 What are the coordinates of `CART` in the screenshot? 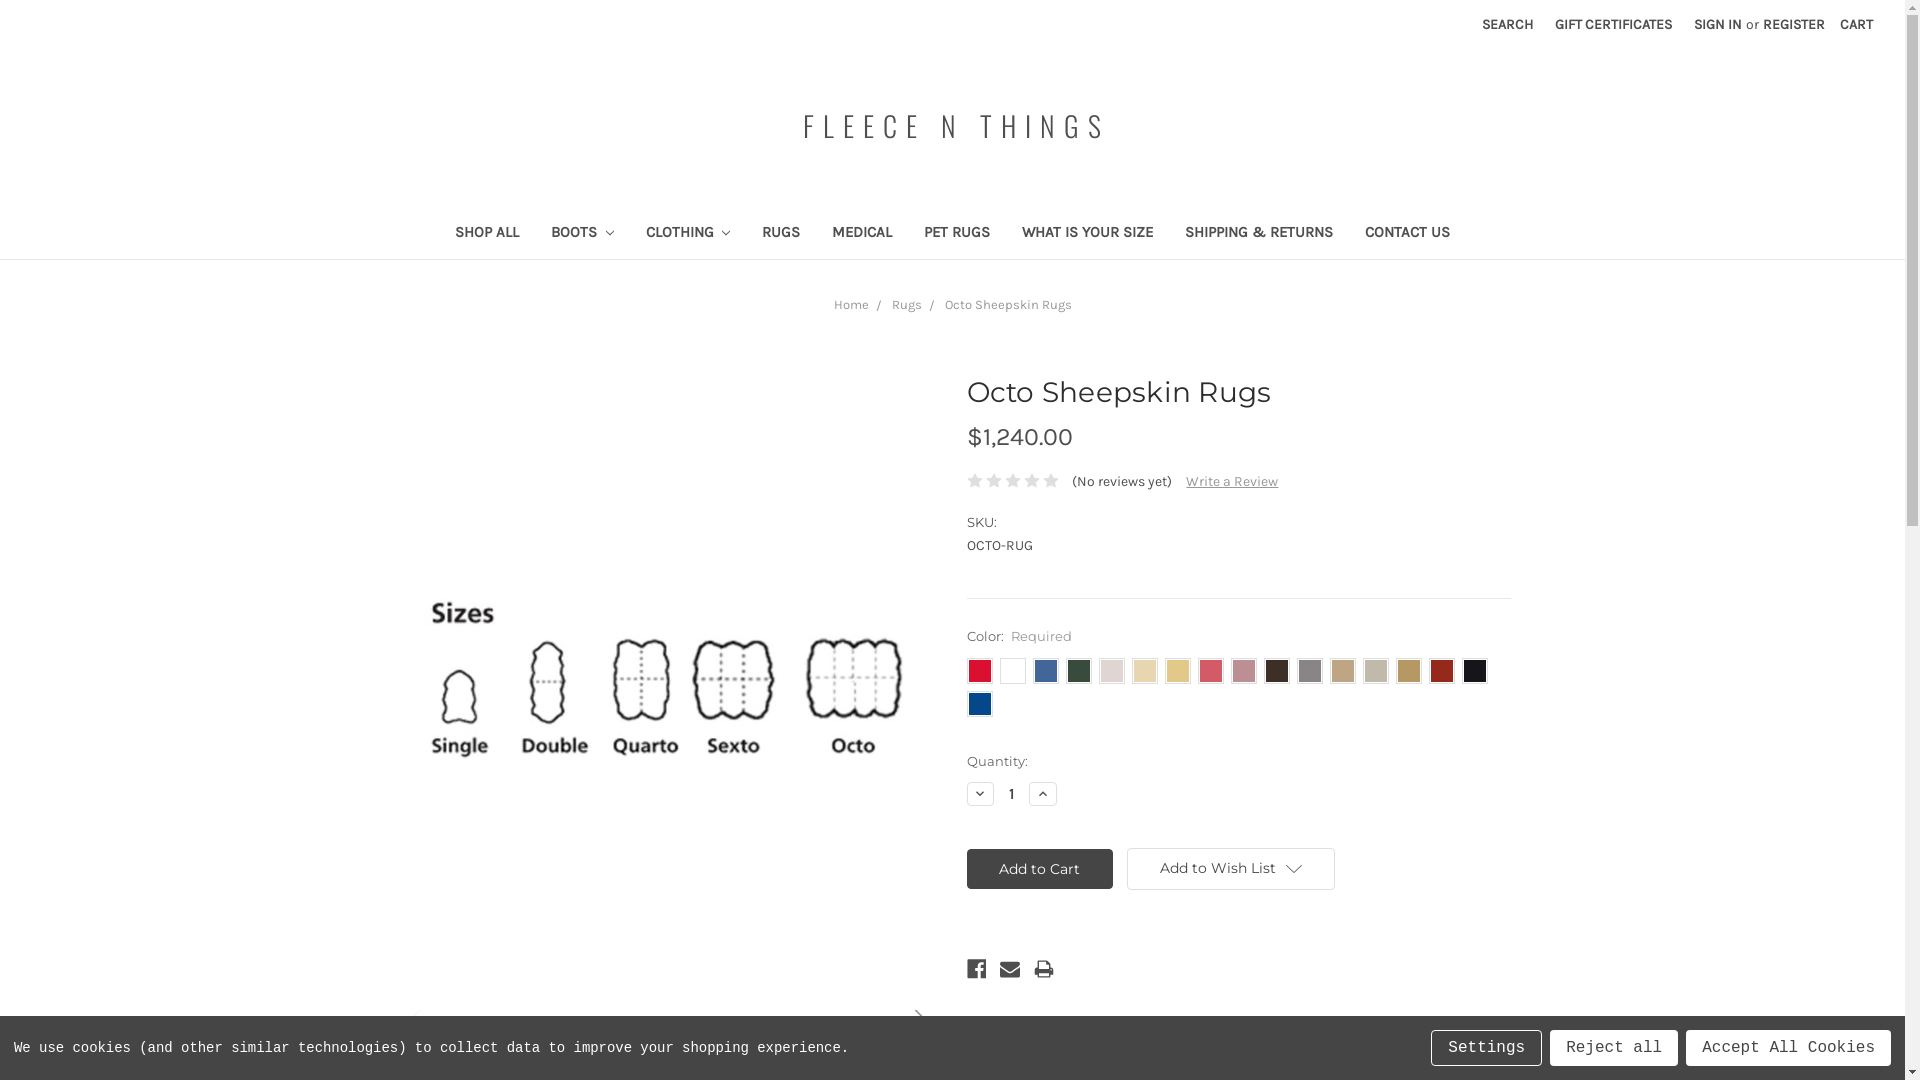 It's located at (1856, 24).